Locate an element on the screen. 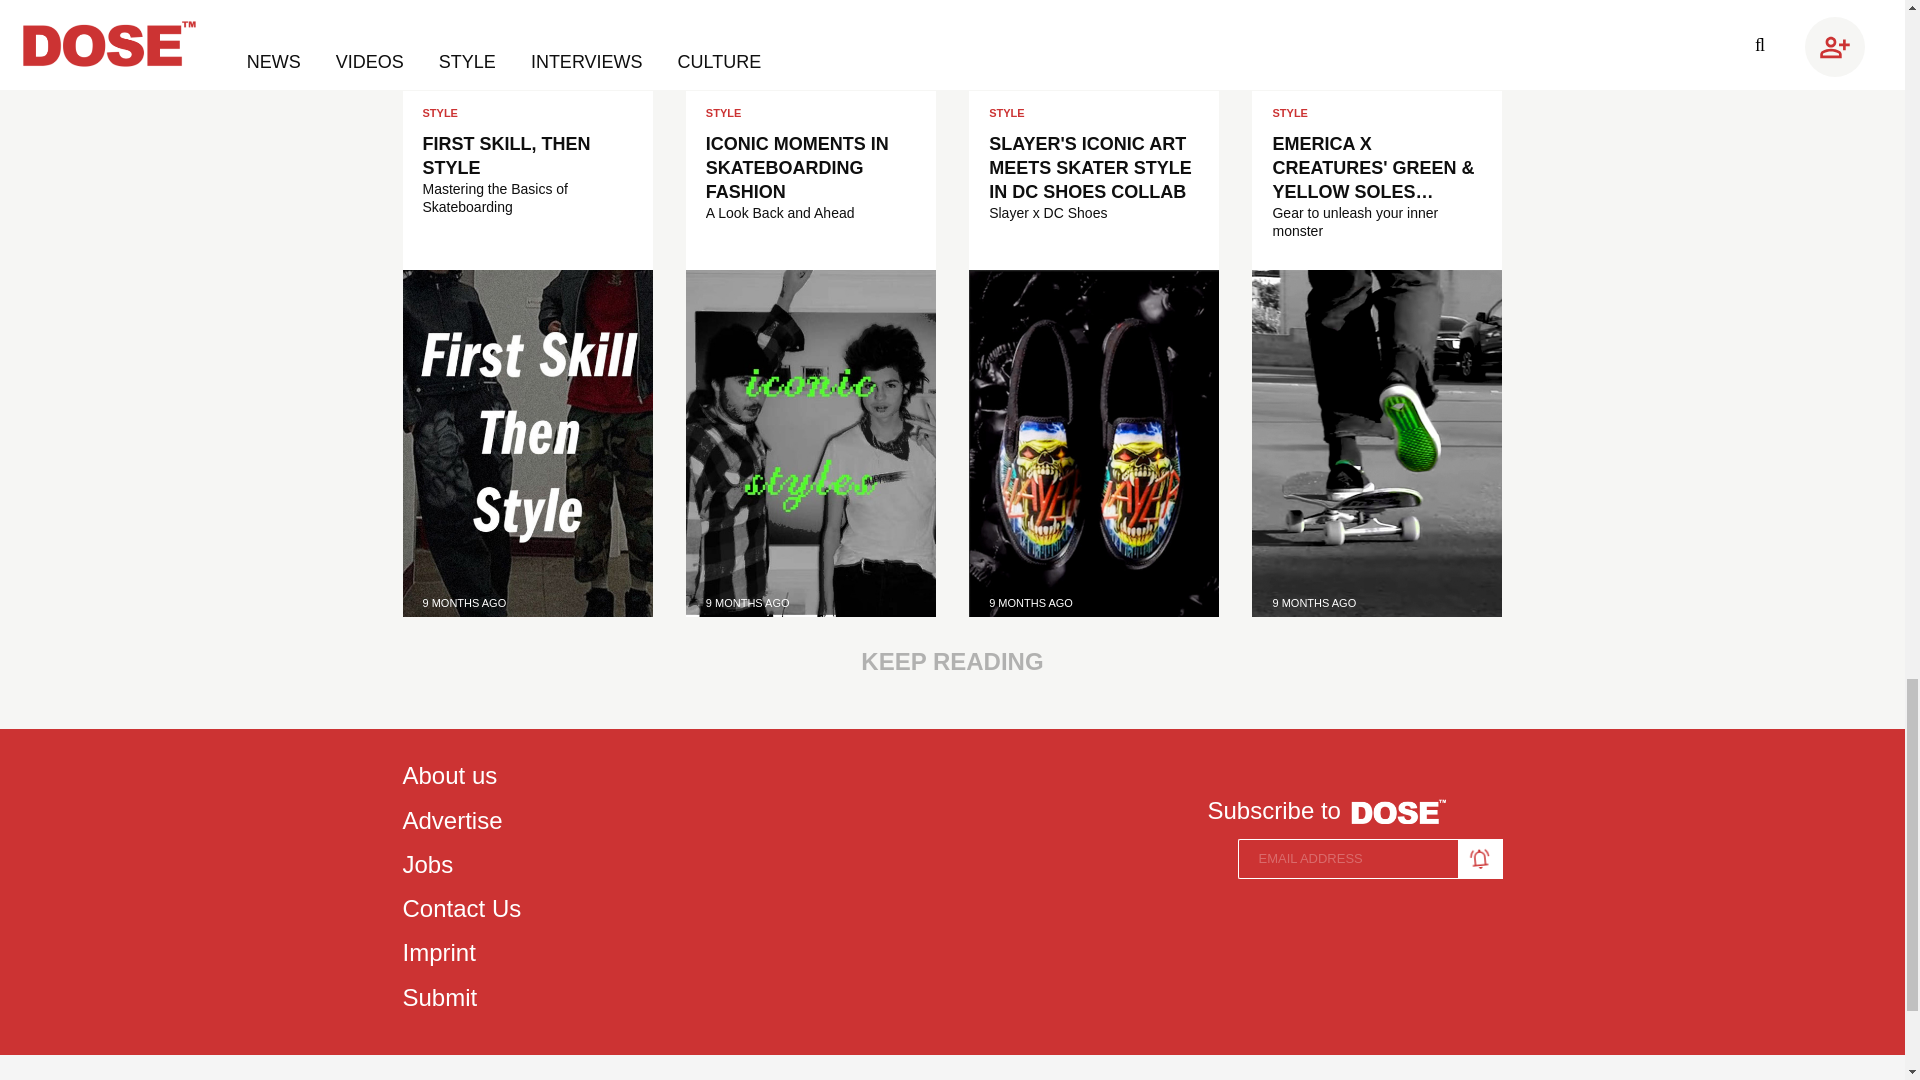 Image resolution: width=1920 pixels, height=1080 pixels. FIRST SKILL, THEN STYLE is located at coordinates (526, 156).